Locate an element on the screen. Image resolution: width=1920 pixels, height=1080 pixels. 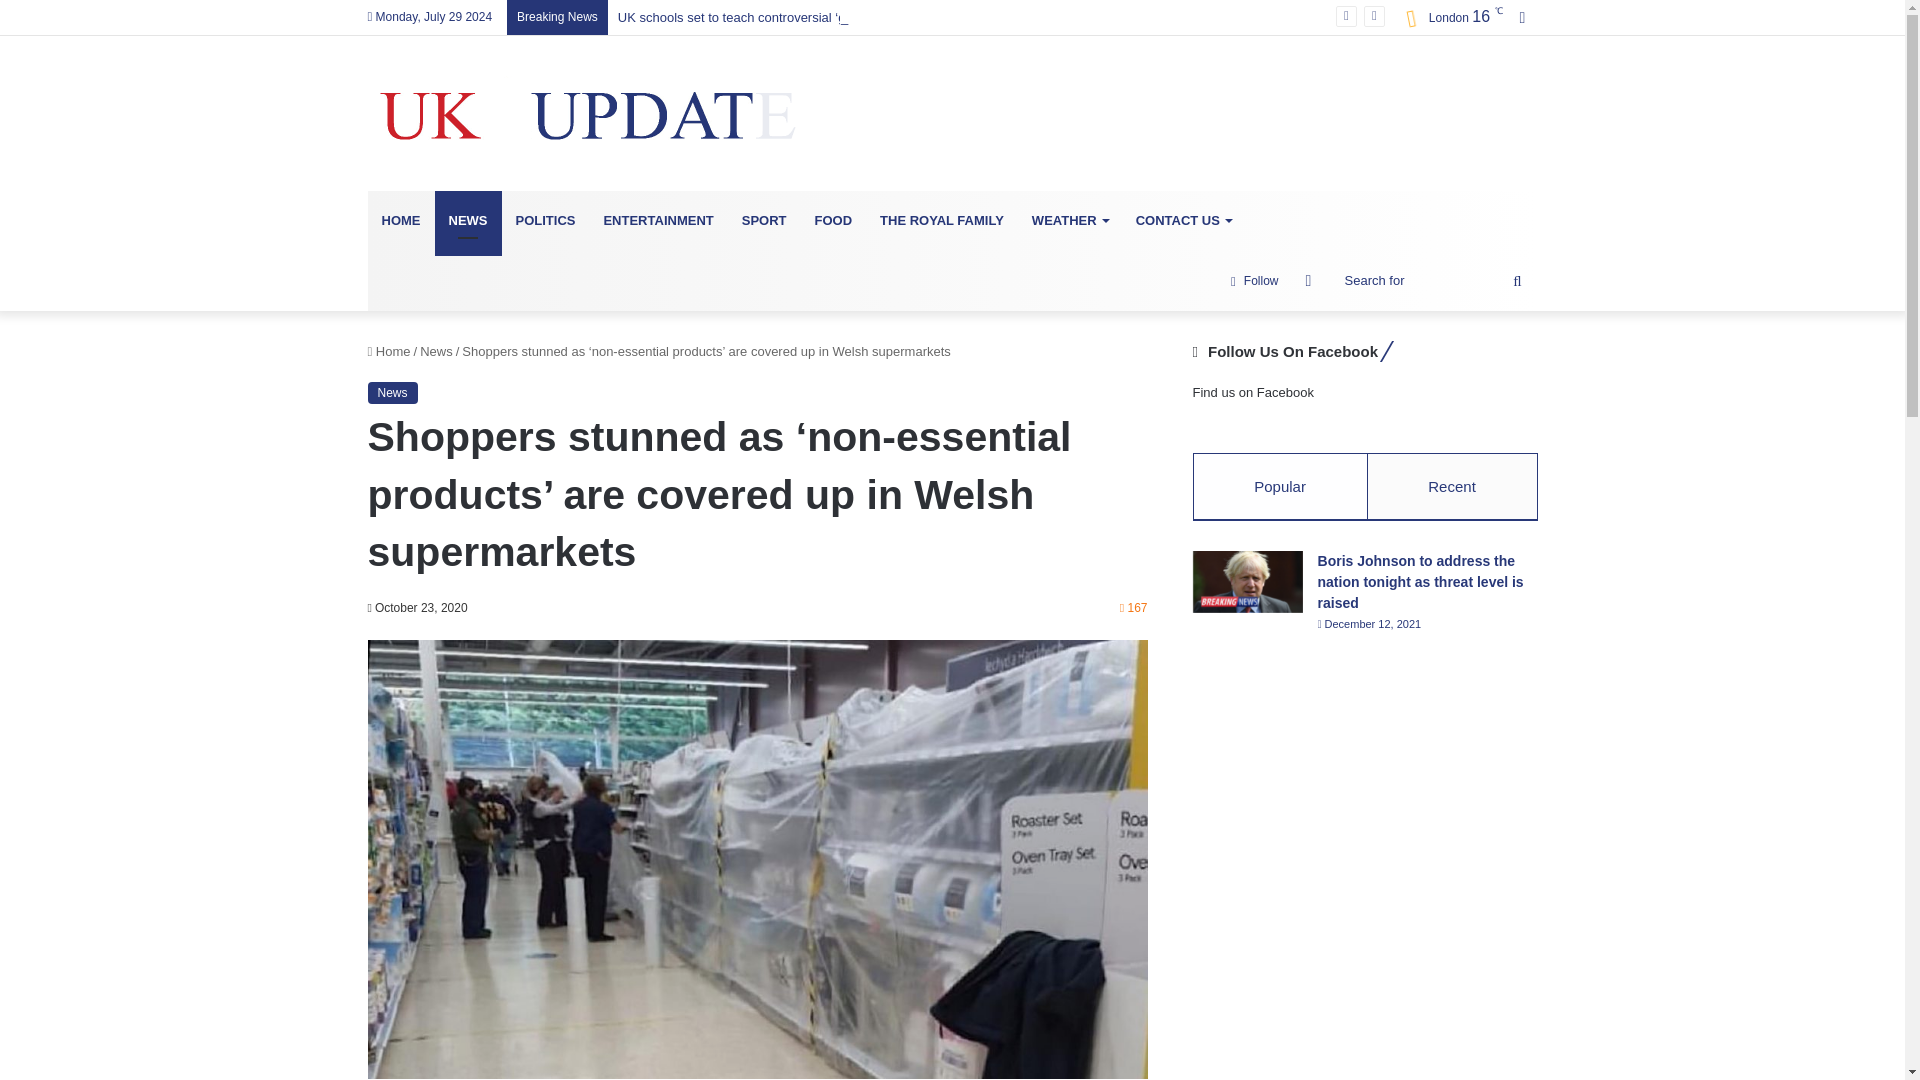
WEATHER is located at coordinates (1069, 220).